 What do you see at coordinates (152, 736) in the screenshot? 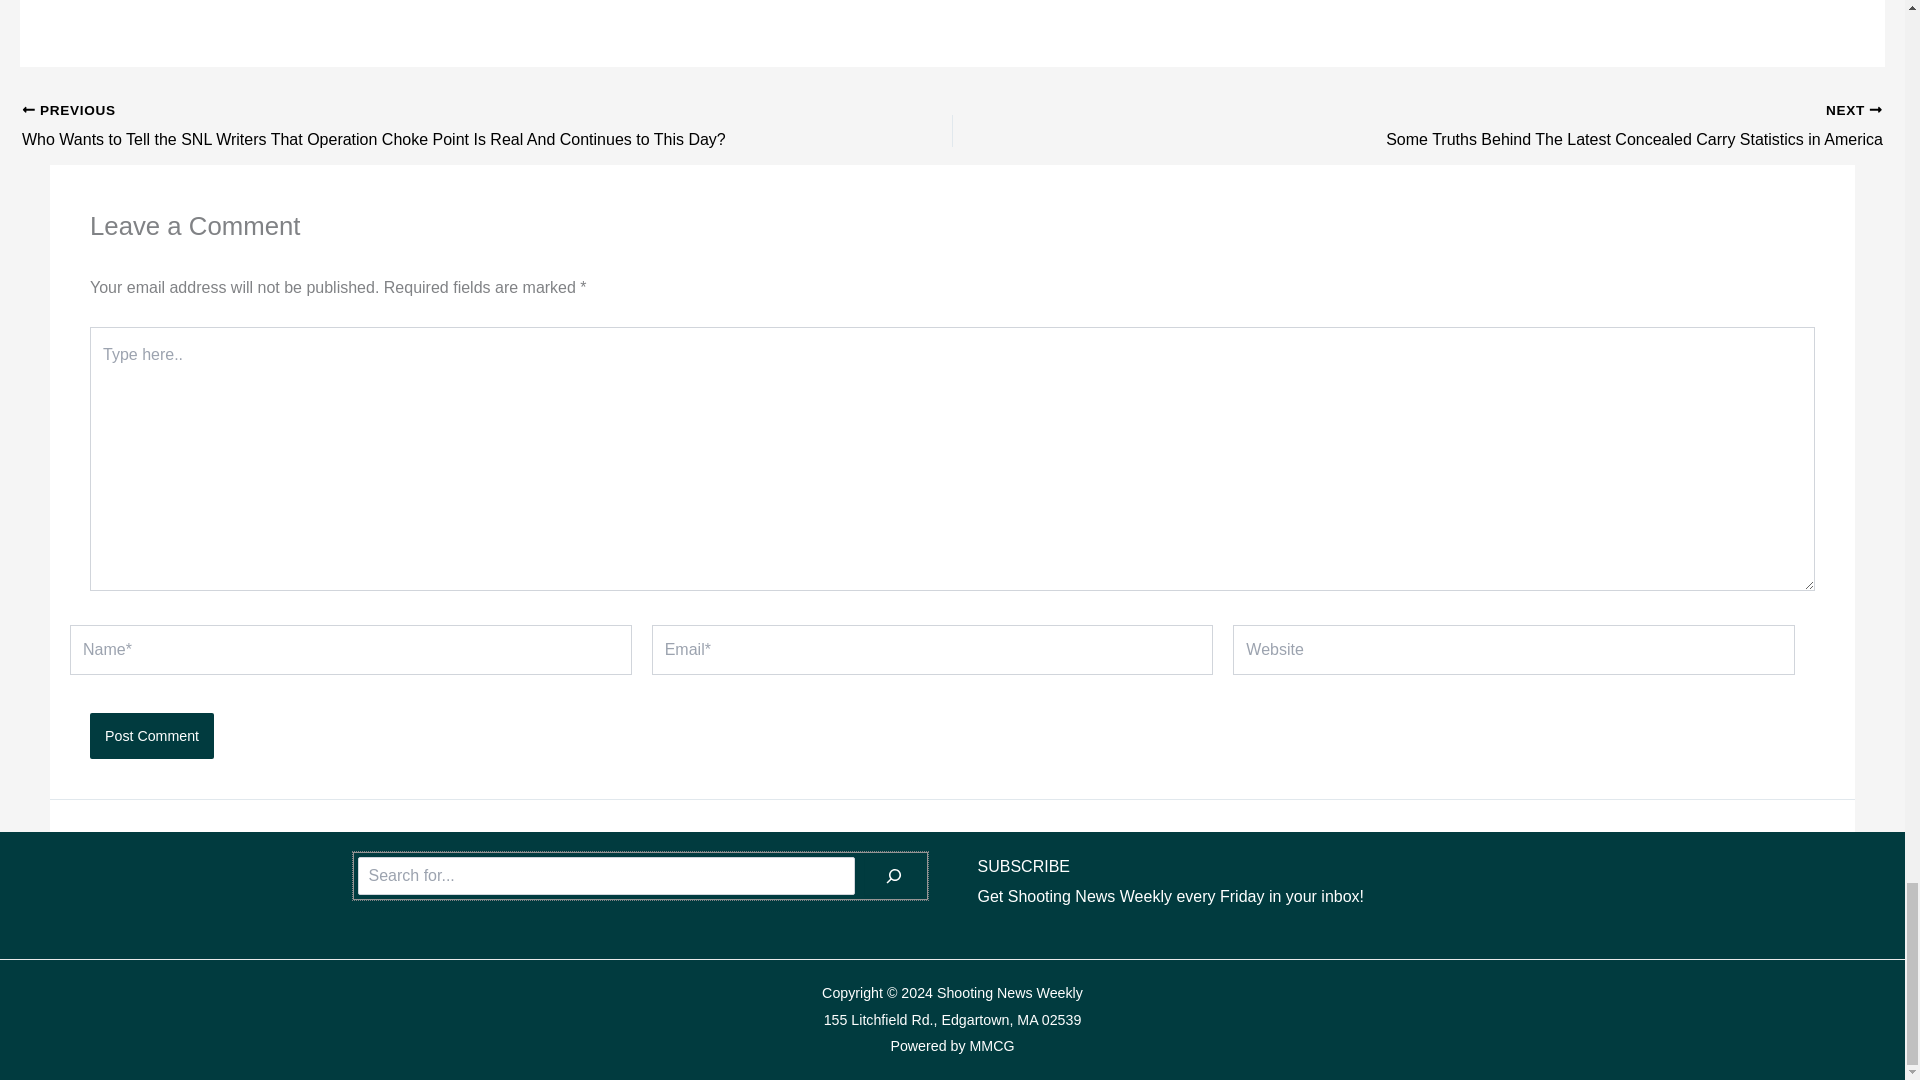
I see `Post Comment` at bounding box center [152, 736].